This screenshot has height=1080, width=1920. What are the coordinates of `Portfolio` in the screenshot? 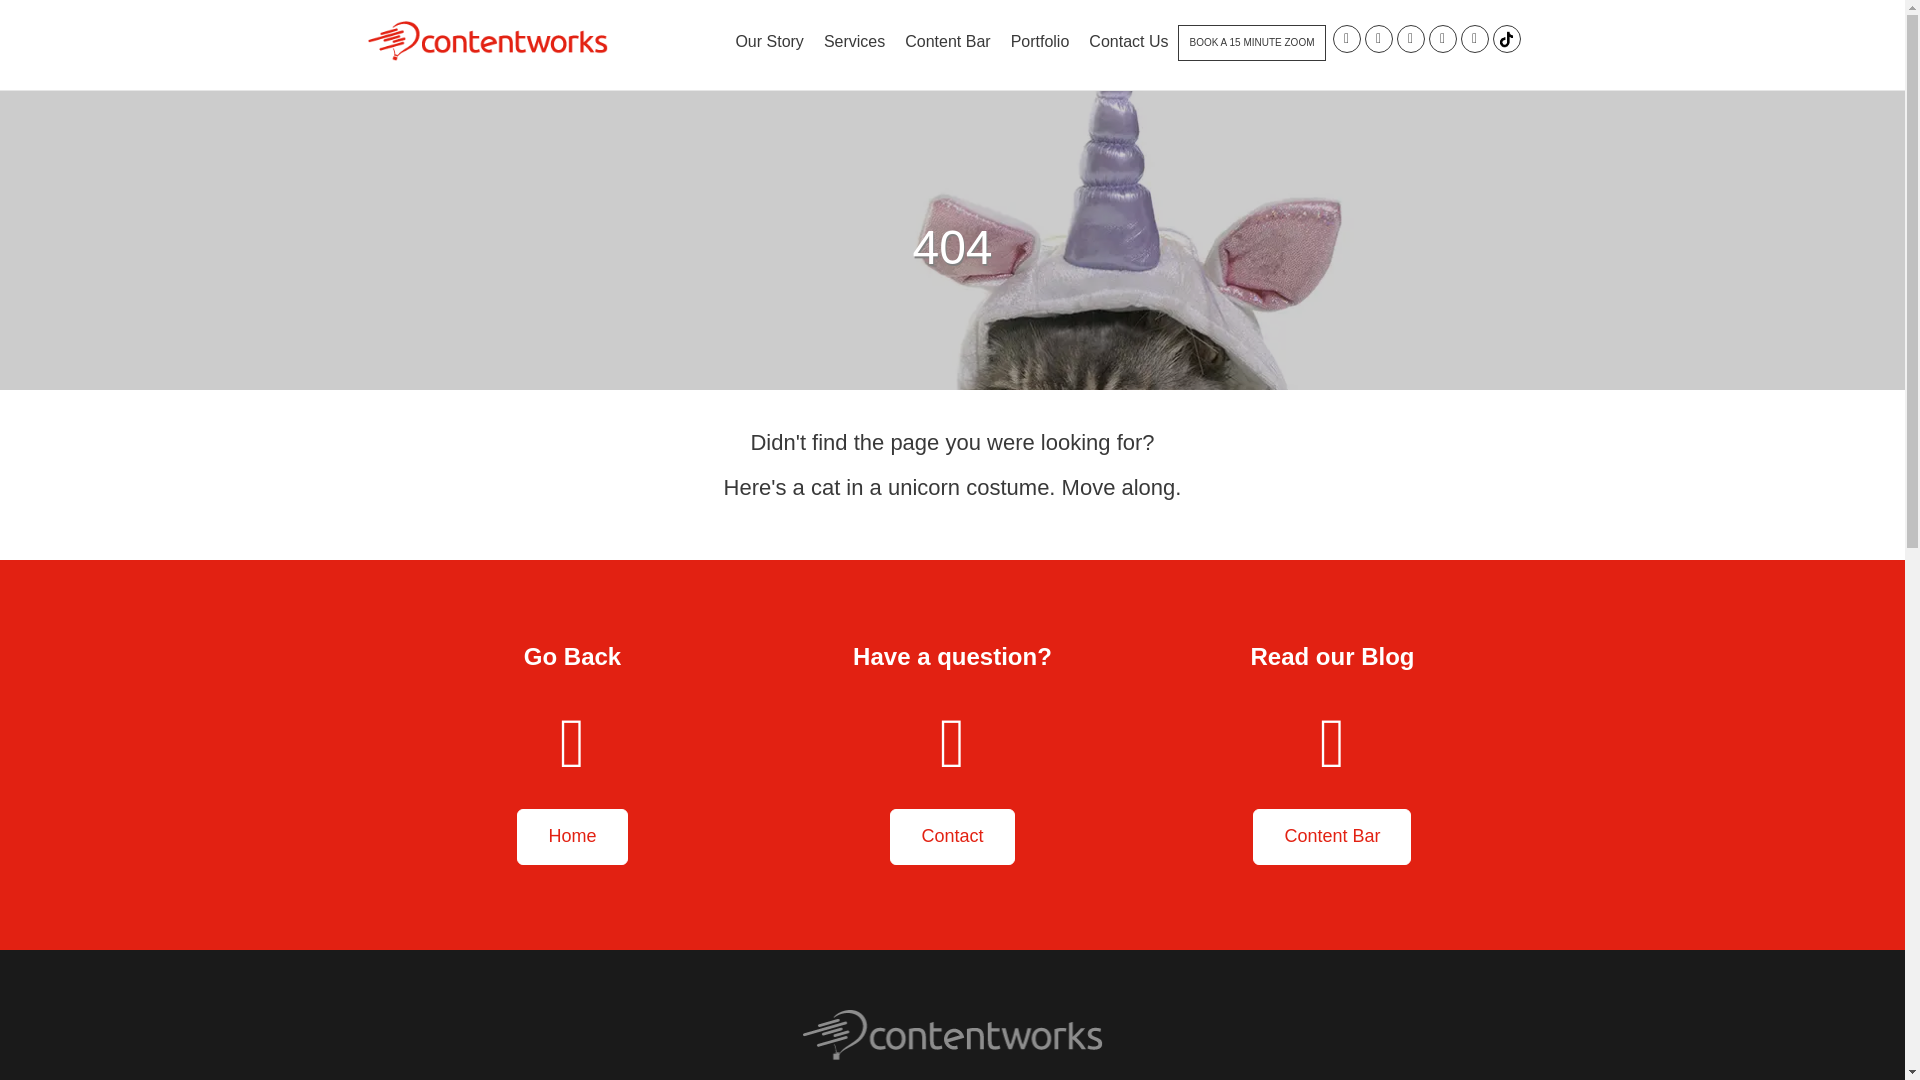 It's located at (1040, 42).